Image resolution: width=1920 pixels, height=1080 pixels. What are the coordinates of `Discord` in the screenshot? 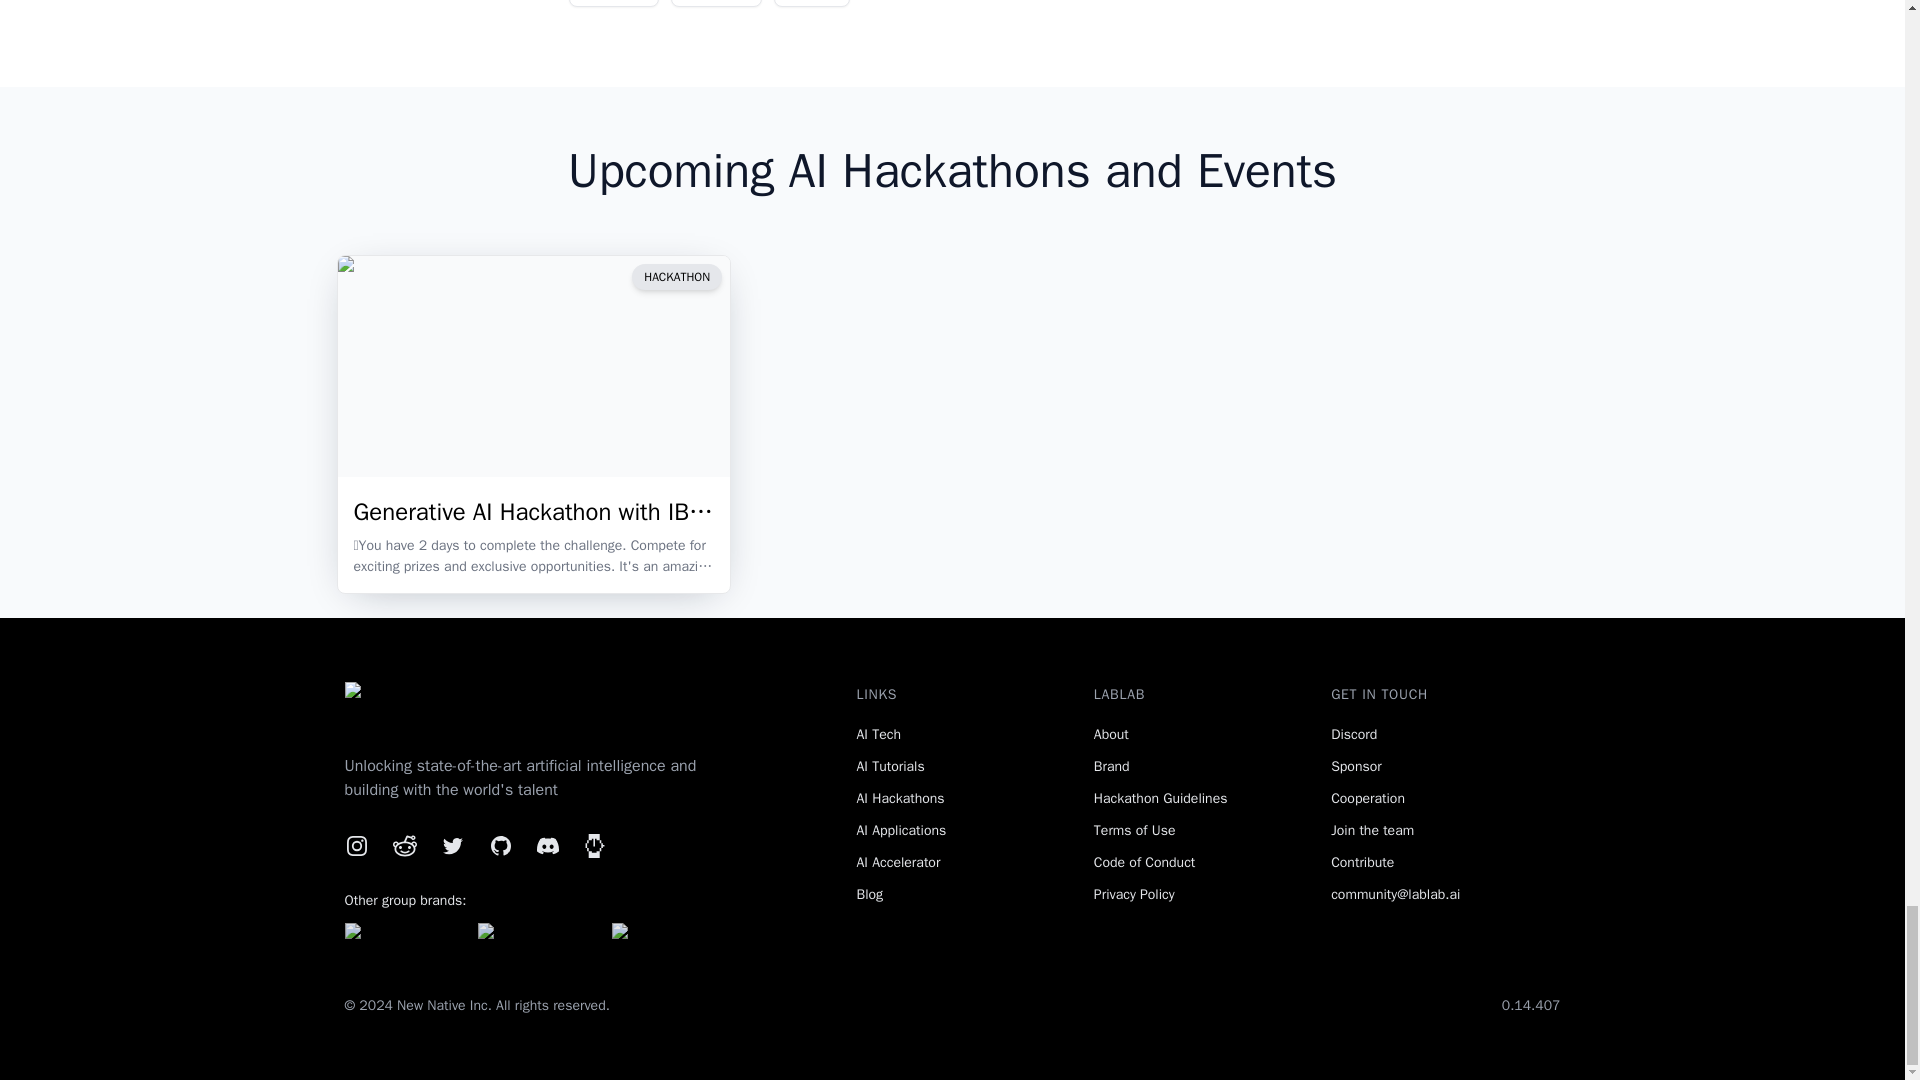 It's located at (546, 845).